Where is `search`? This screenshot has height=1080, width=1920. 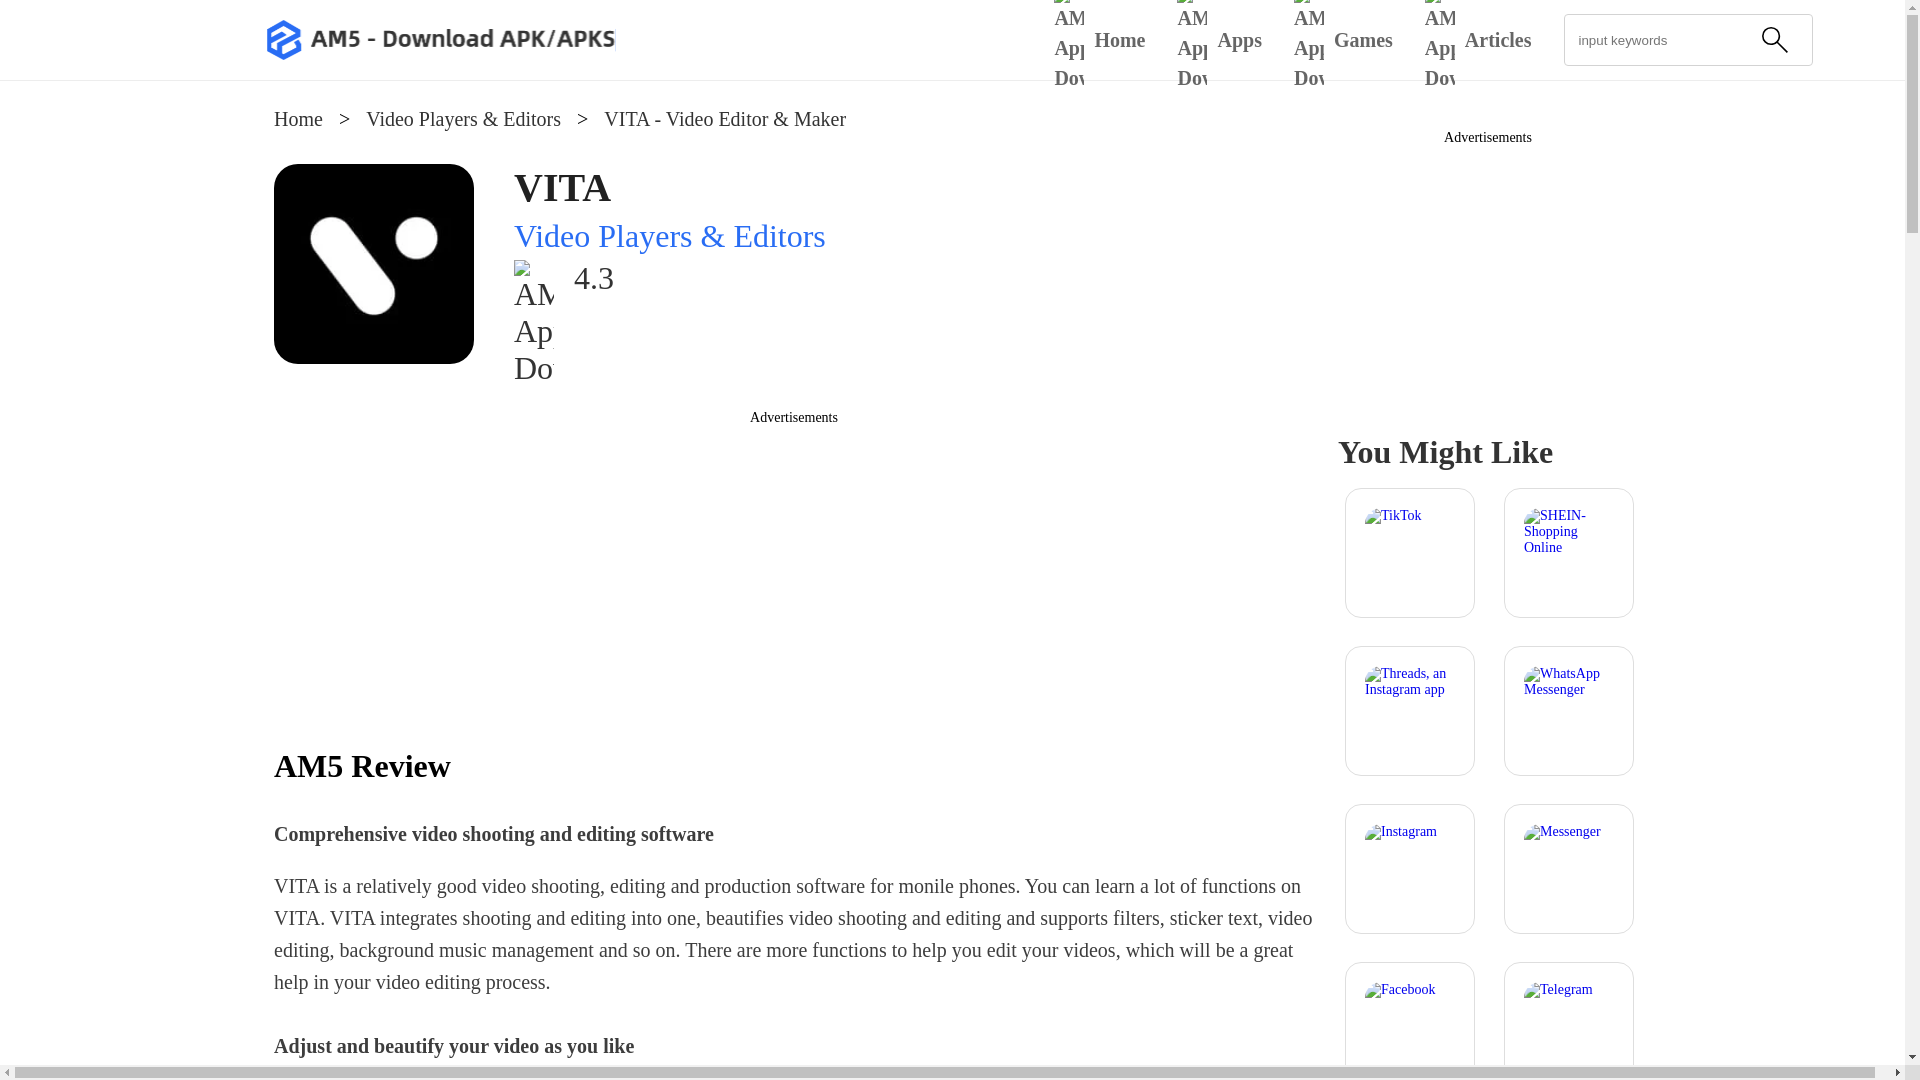 search is located at coordinates (1774, 40).